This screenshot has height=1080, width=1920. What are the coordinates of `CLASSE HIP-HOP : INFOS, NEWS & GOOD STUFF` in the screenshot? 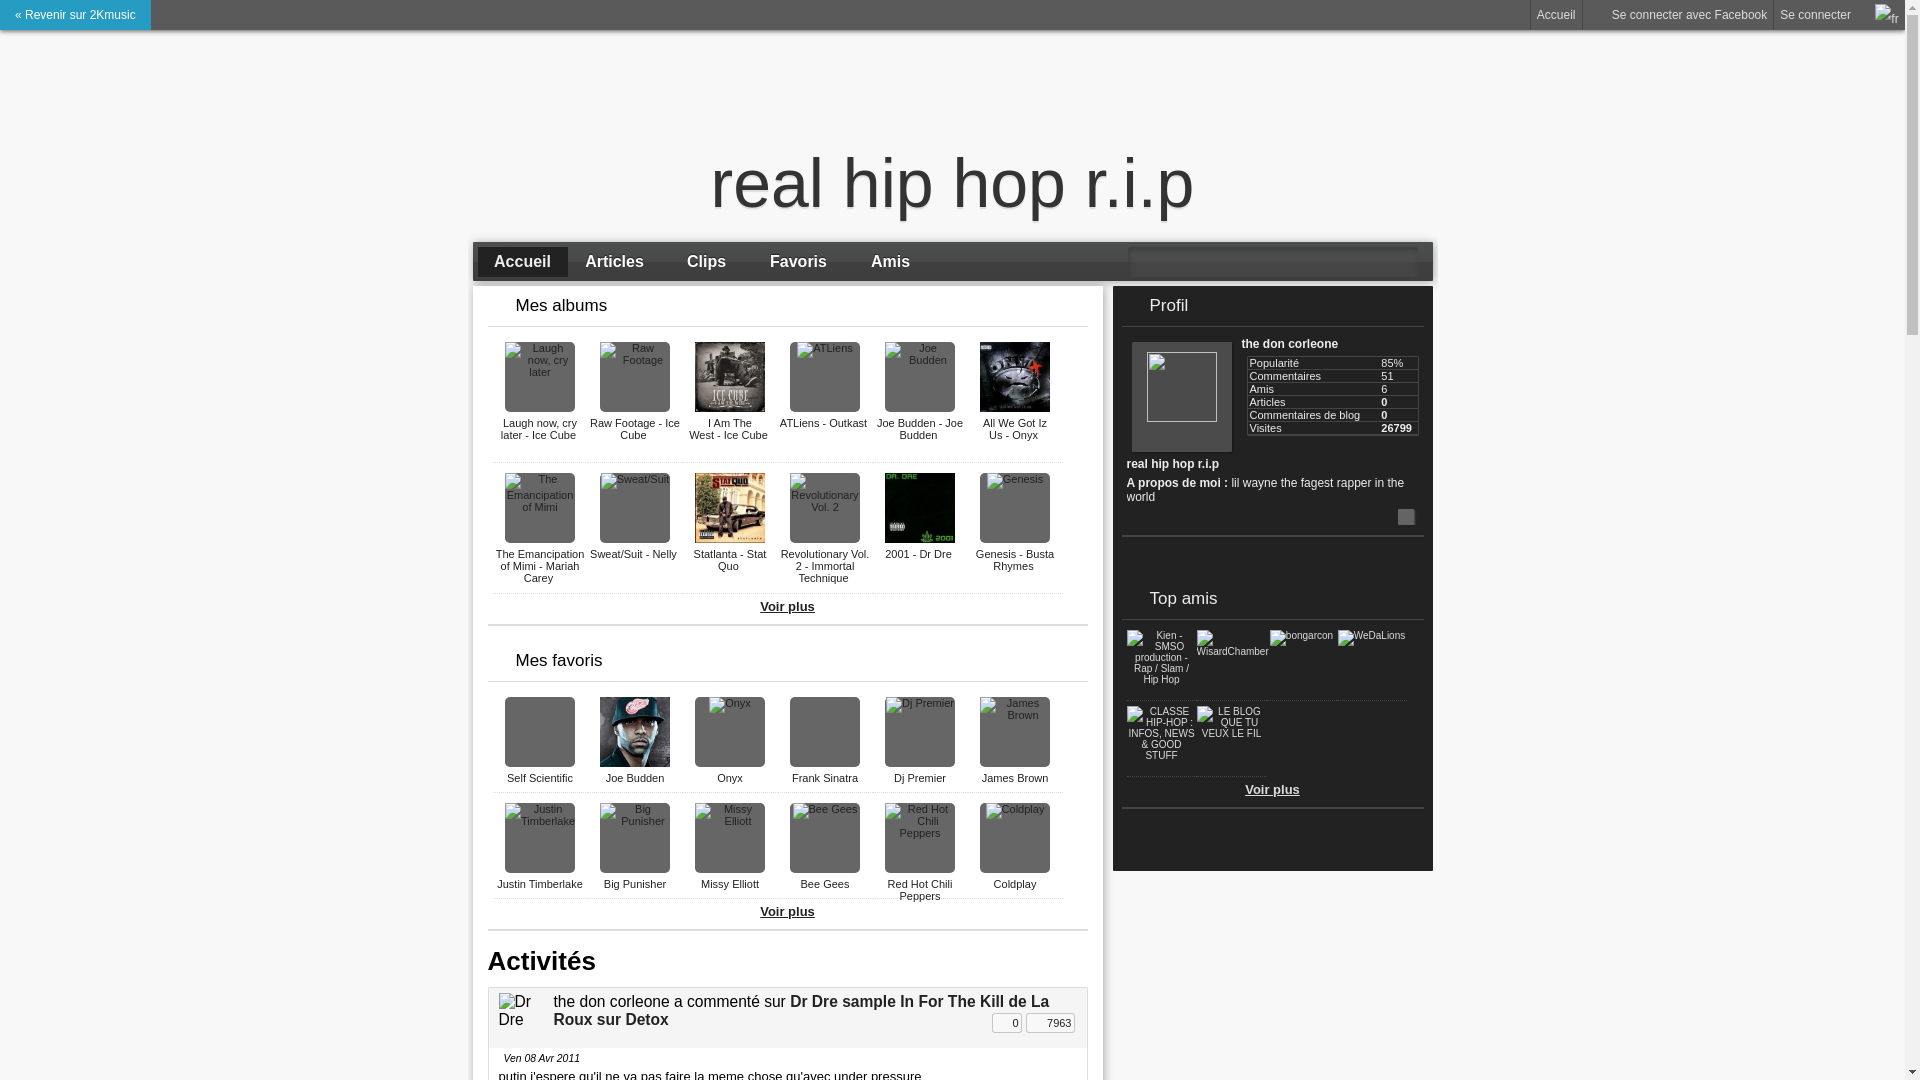 It's located at (1161, 756).